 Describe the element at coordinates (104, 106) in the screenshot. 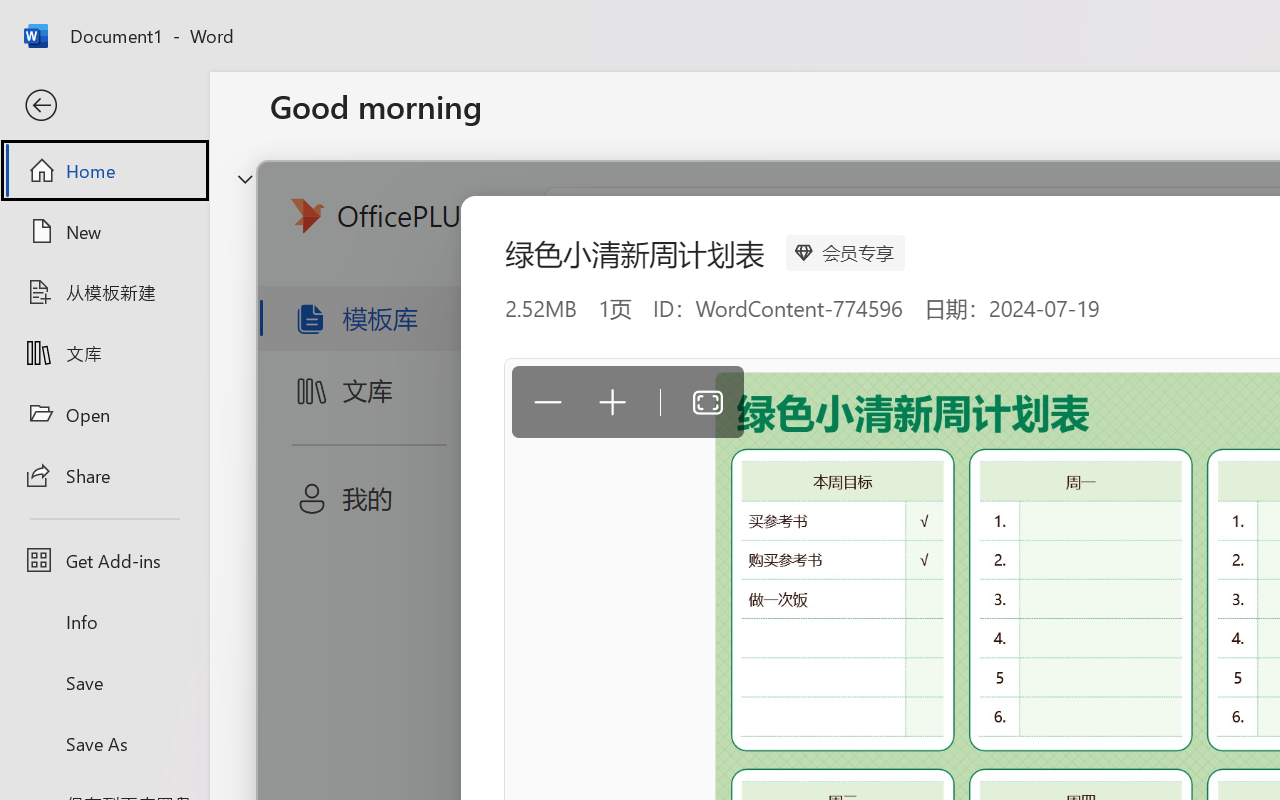

I see `Back` at that location.